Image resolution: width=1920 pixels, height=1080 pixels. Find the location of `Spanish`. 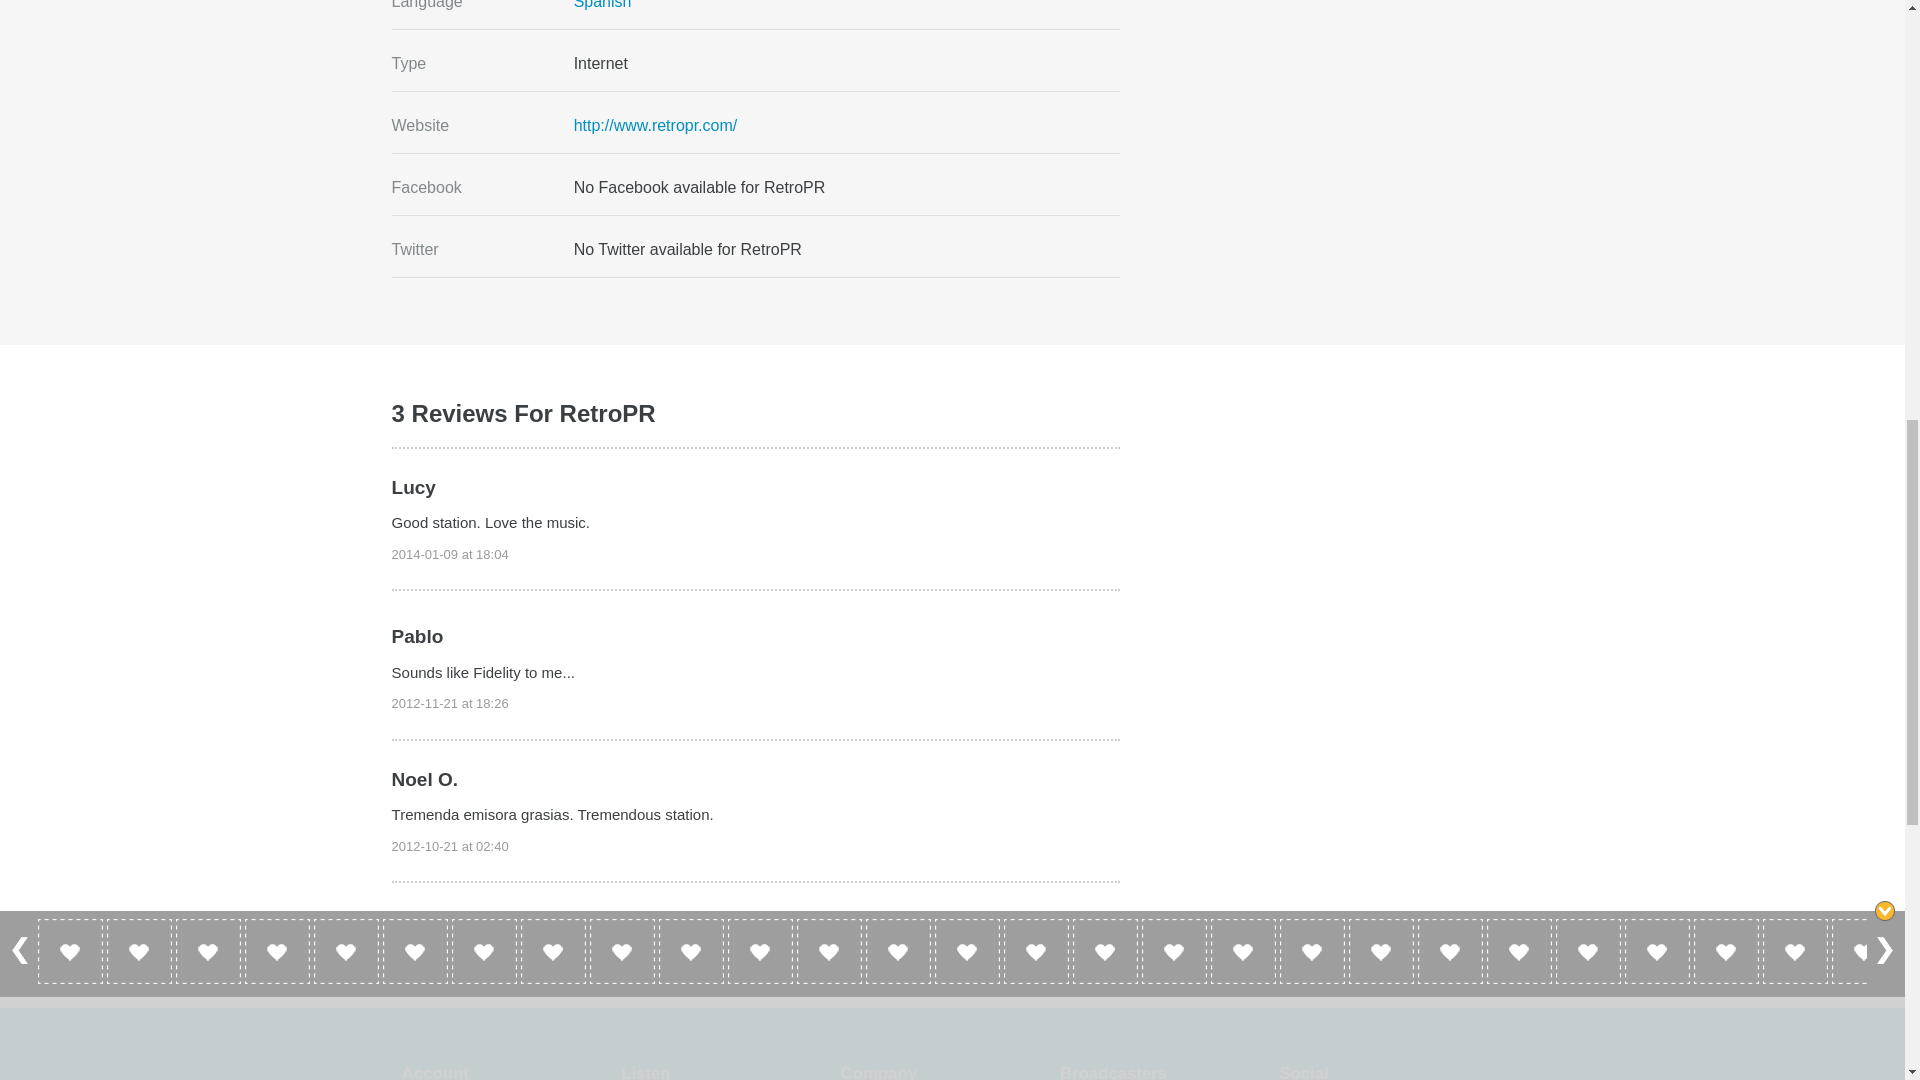

Spanish is located at coordinates (602, 4).